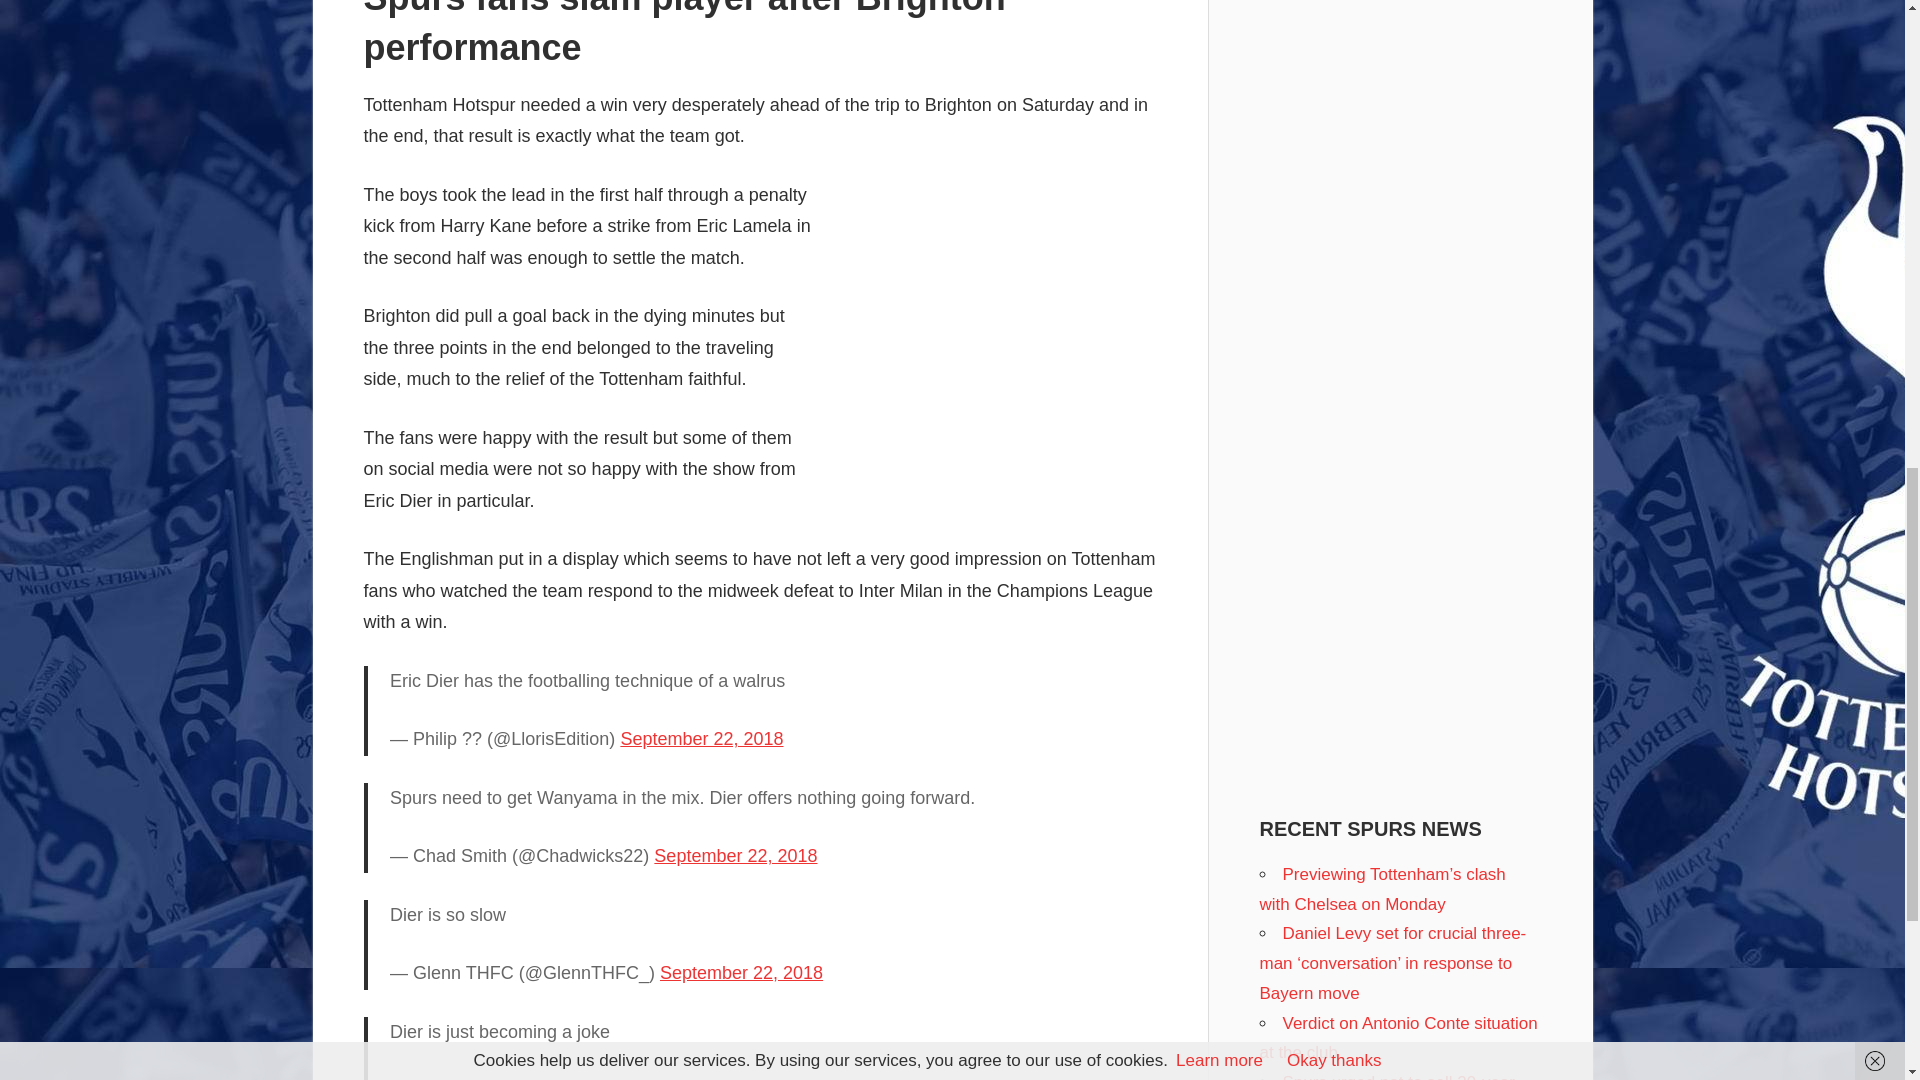  I want to click on September 22, 2018, so click(742, 972).